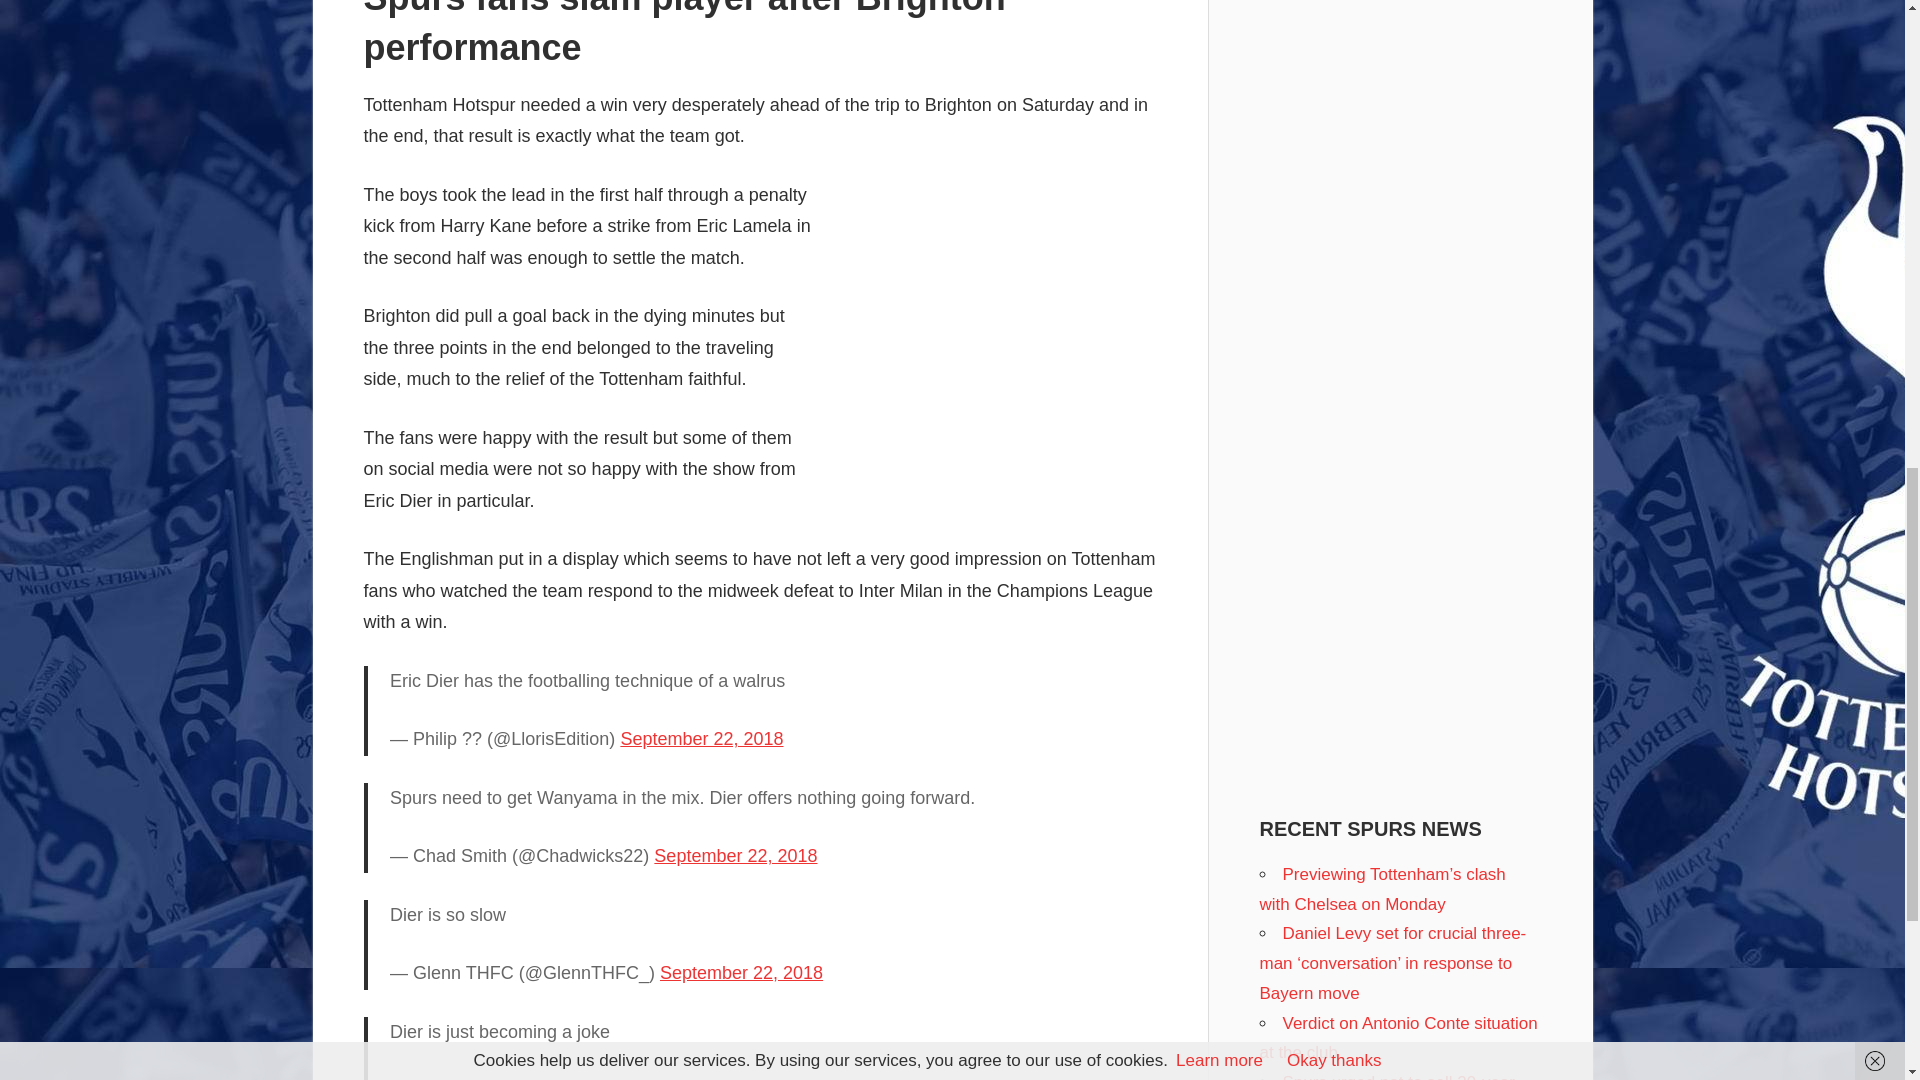  I want to click on September 22, 2018, so click(742, 972).